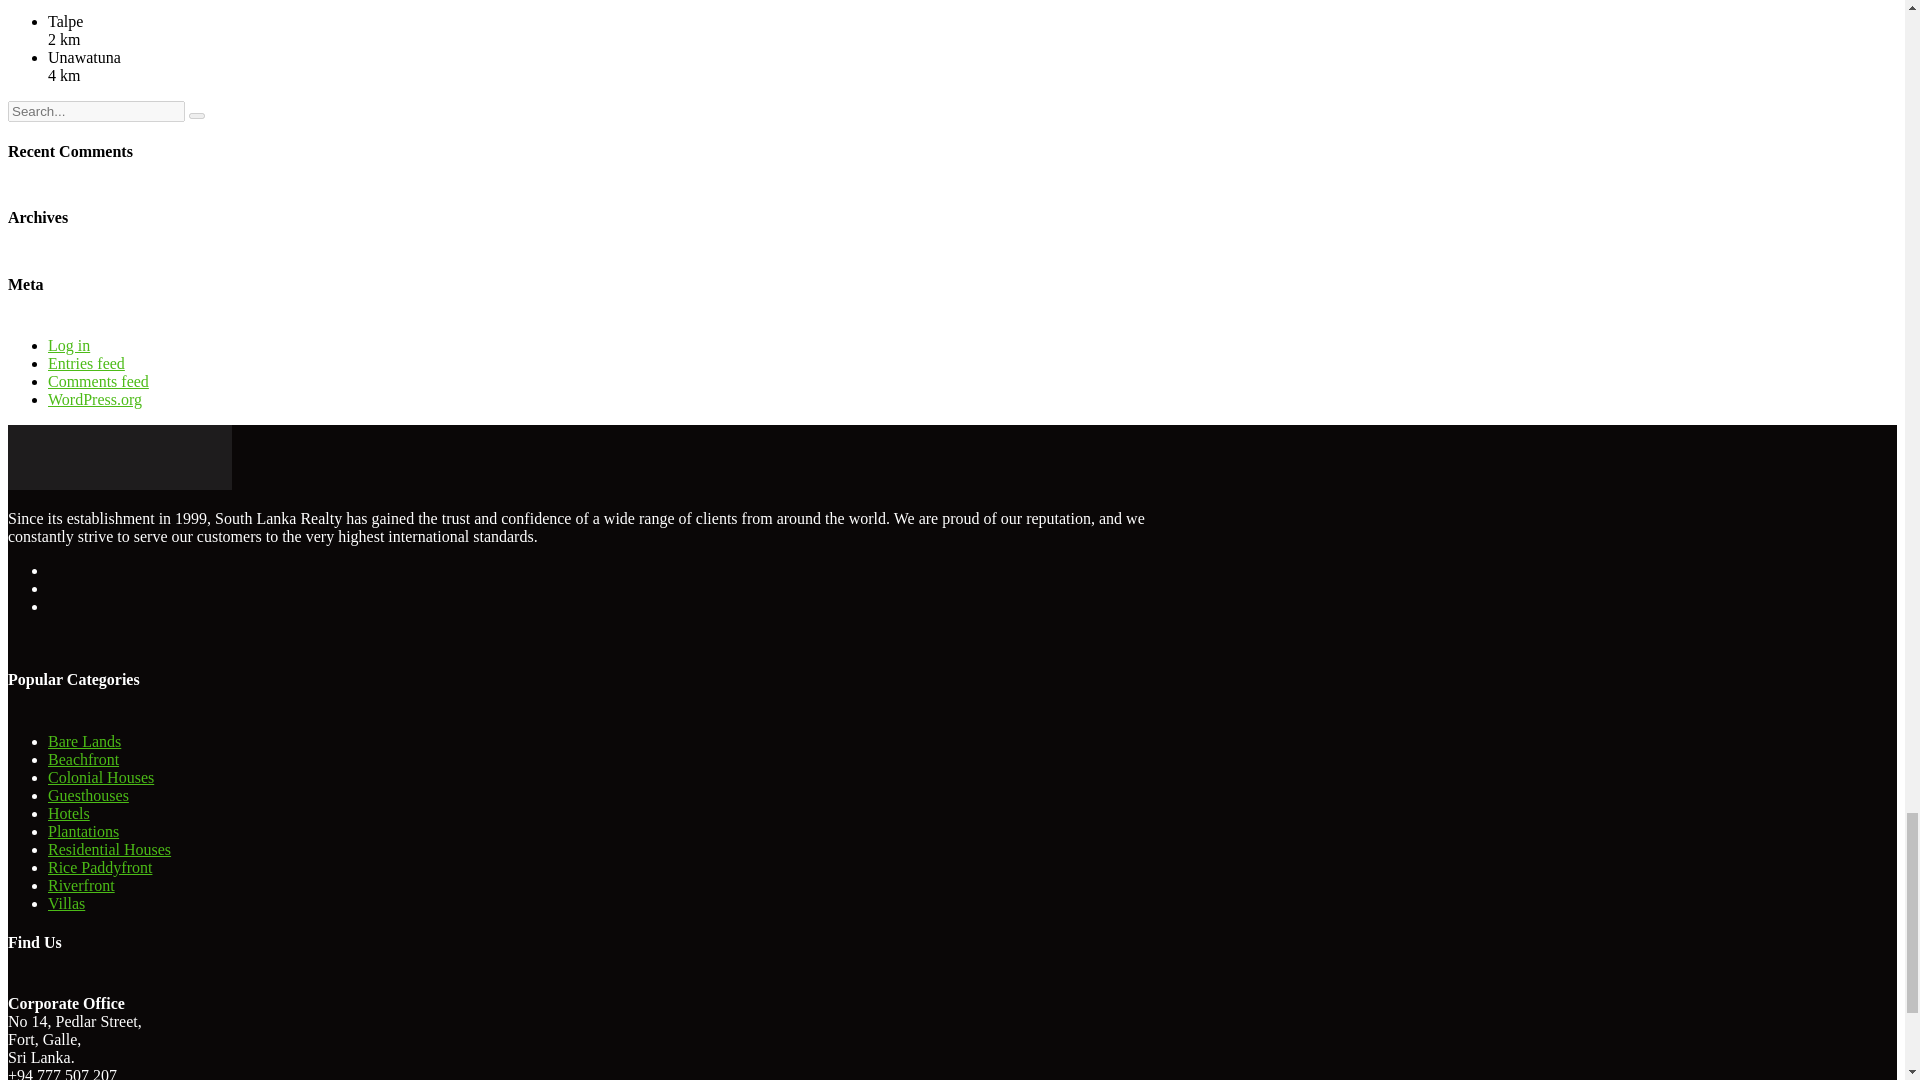 Image resolution: width=1920 pixels, height=1080 pixels. Describe the element at coordinates (84, 758) in the screenshot. I see `Beachfront` at that location.